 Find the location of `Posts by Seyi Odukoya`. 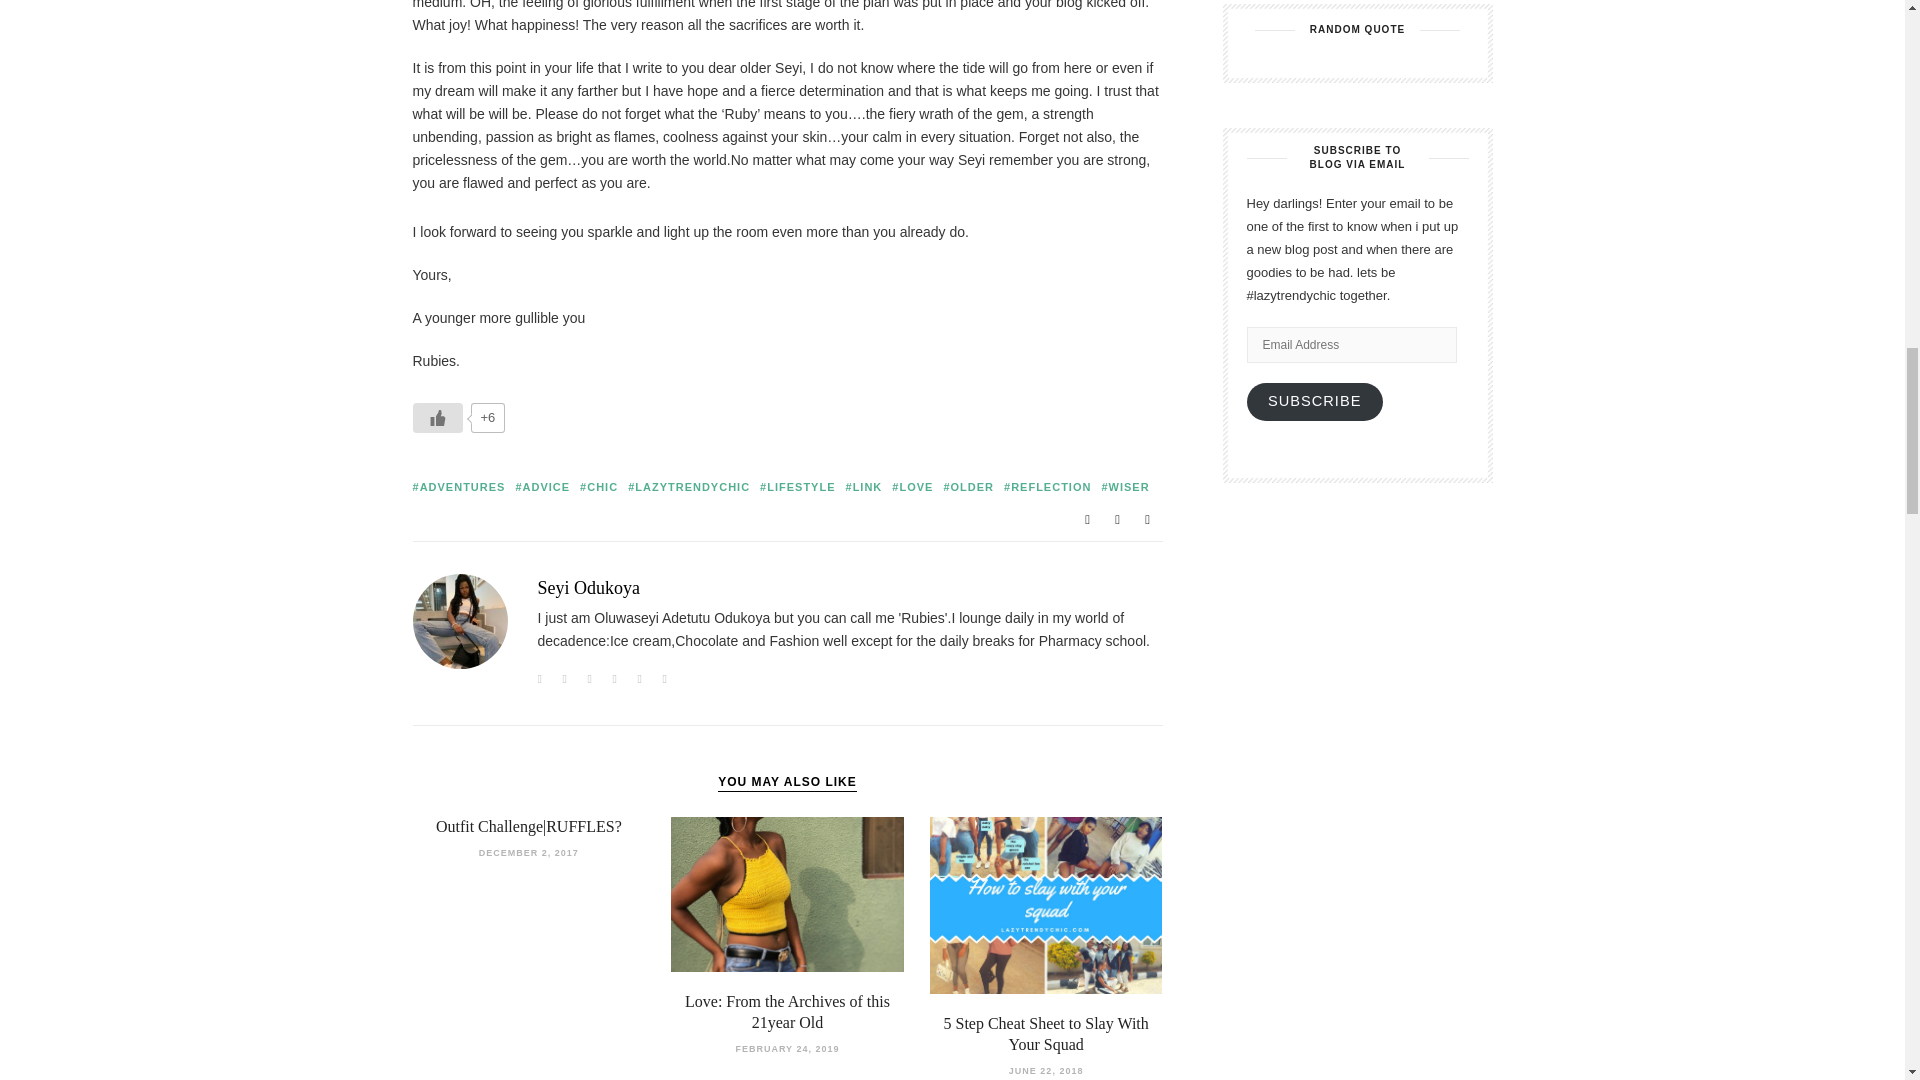

Posts by Seyi Odukoya is located at coordinates (589, 588).